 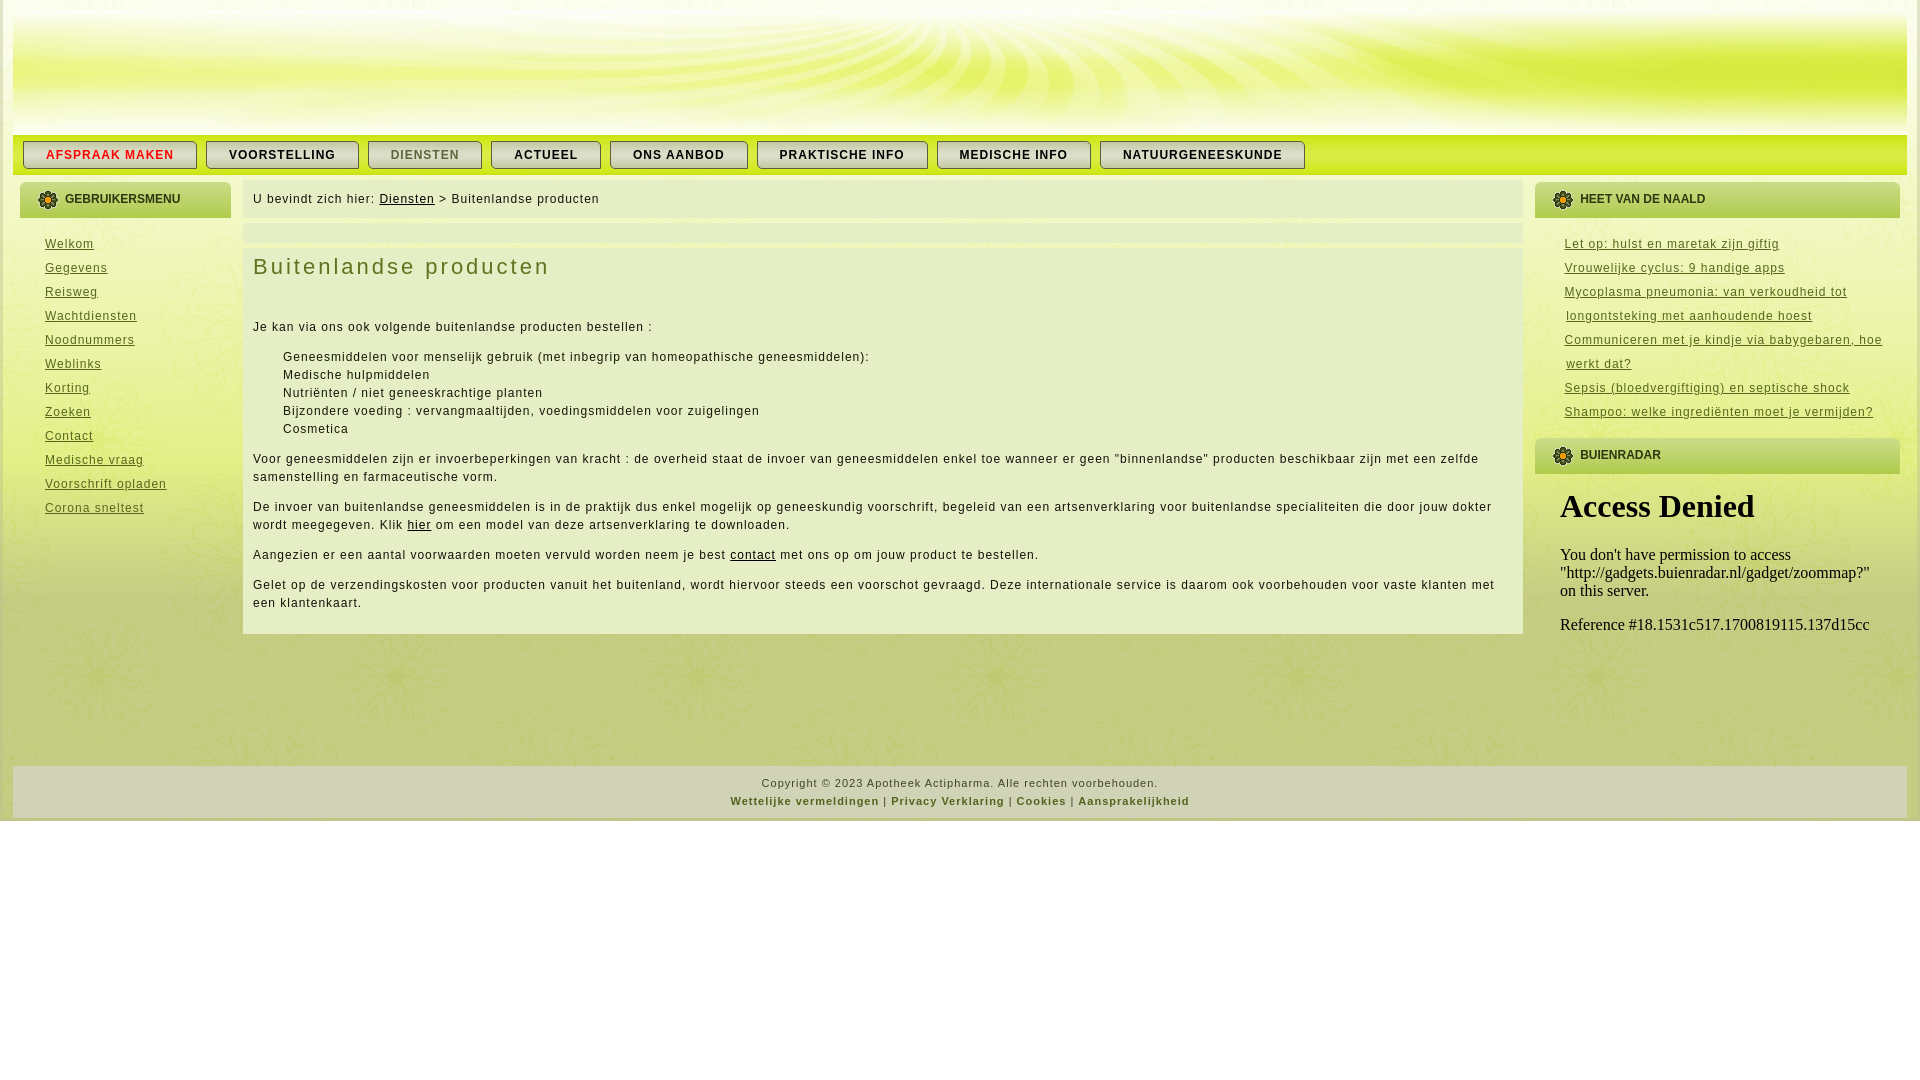 What do you see at coordinates (406, 199) in the screenshot?
I see `Diensten` at bounding box center [406, 199].